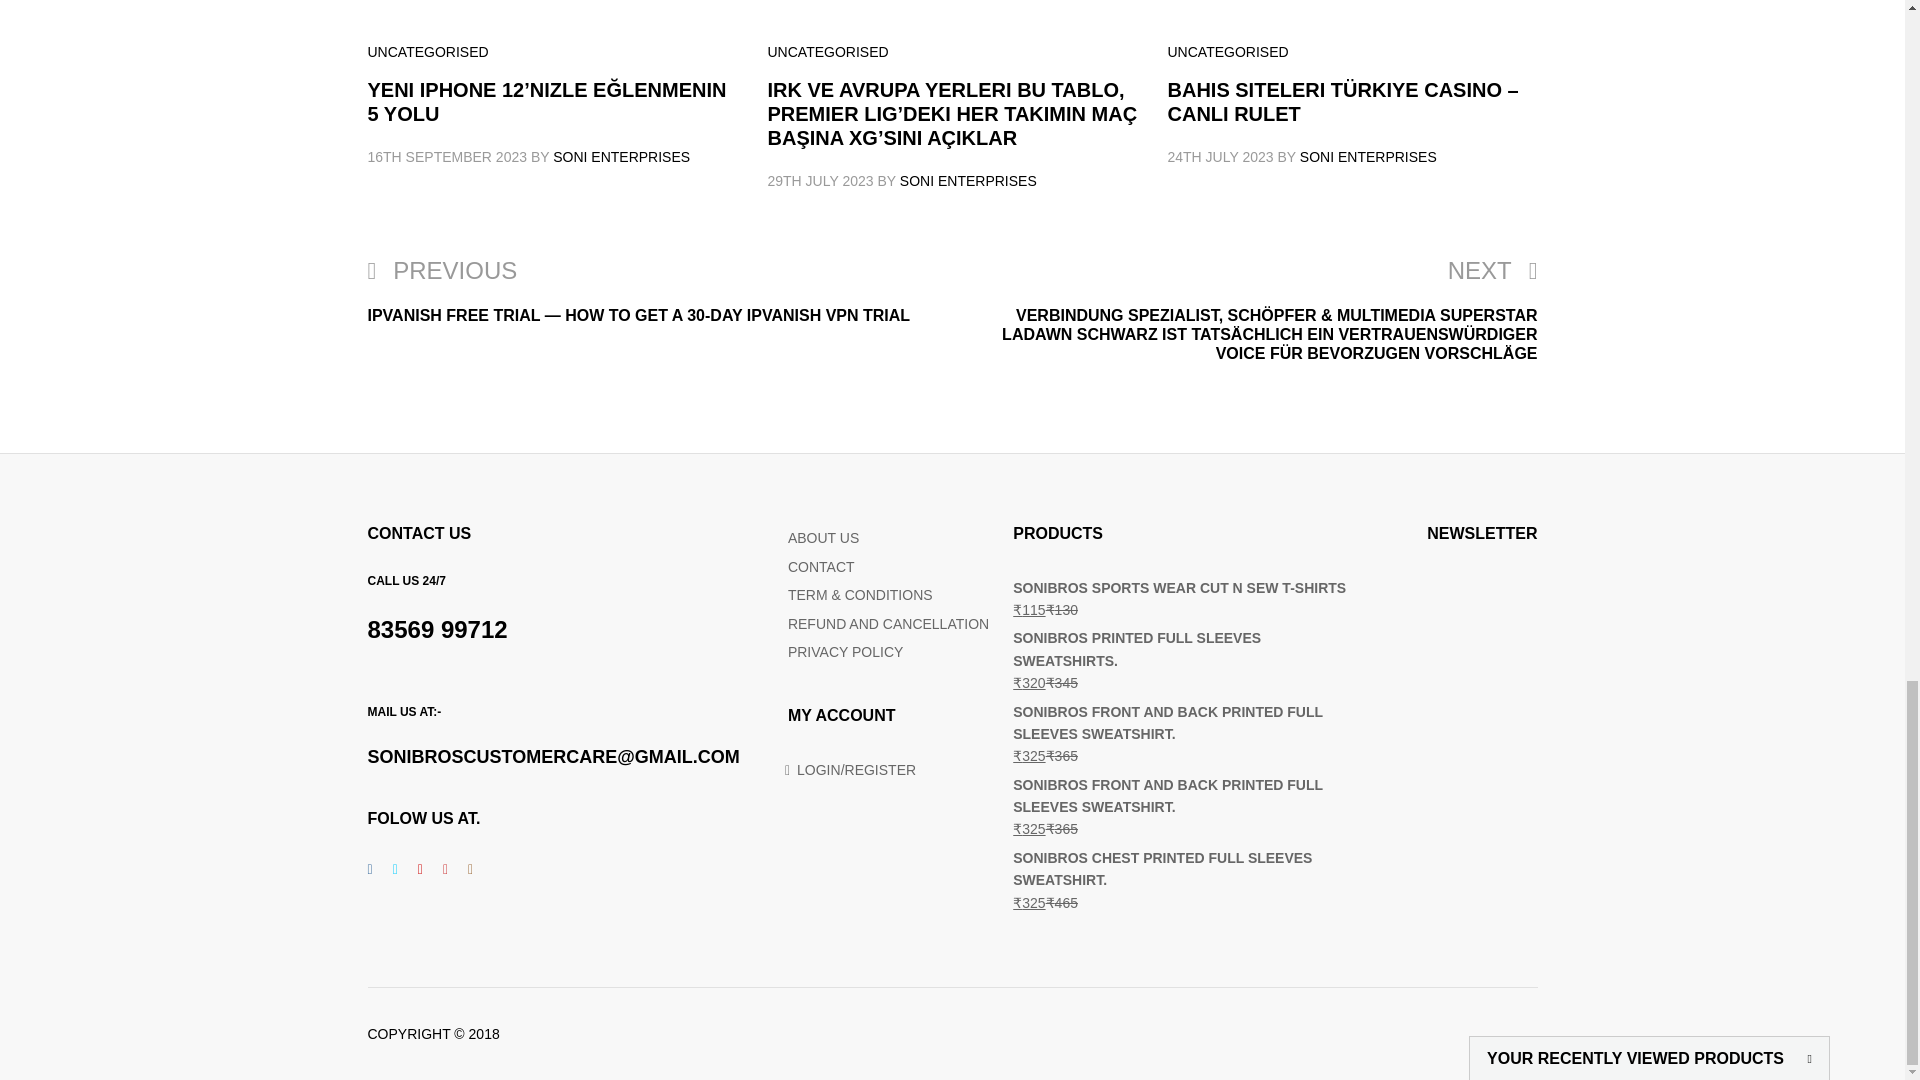 This screenshot has width=1920, height=1080. What do you see at coordinates (620, 157) in the screenshot?
I see `SONI ENTERPRISES` at bounding box center [620, 157].